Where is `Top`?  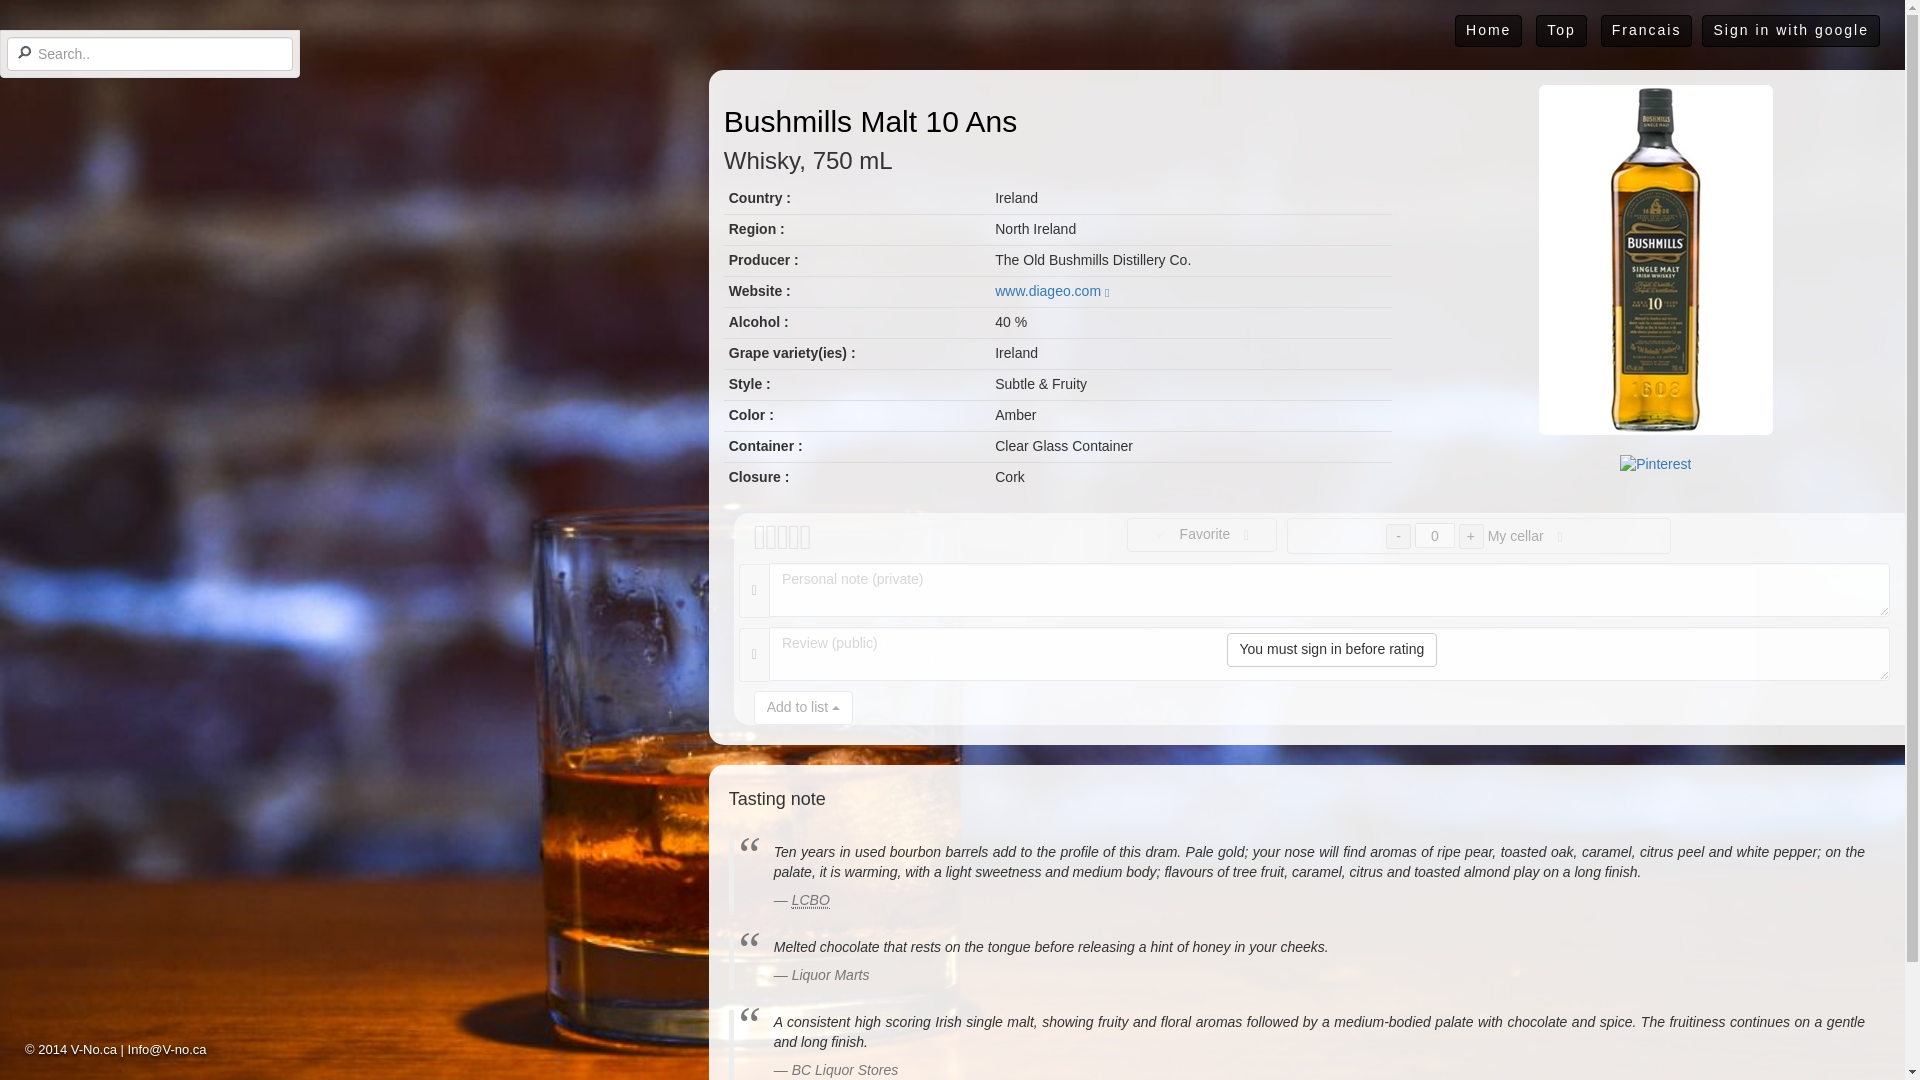
Top is located at coordinates (1562, 31).